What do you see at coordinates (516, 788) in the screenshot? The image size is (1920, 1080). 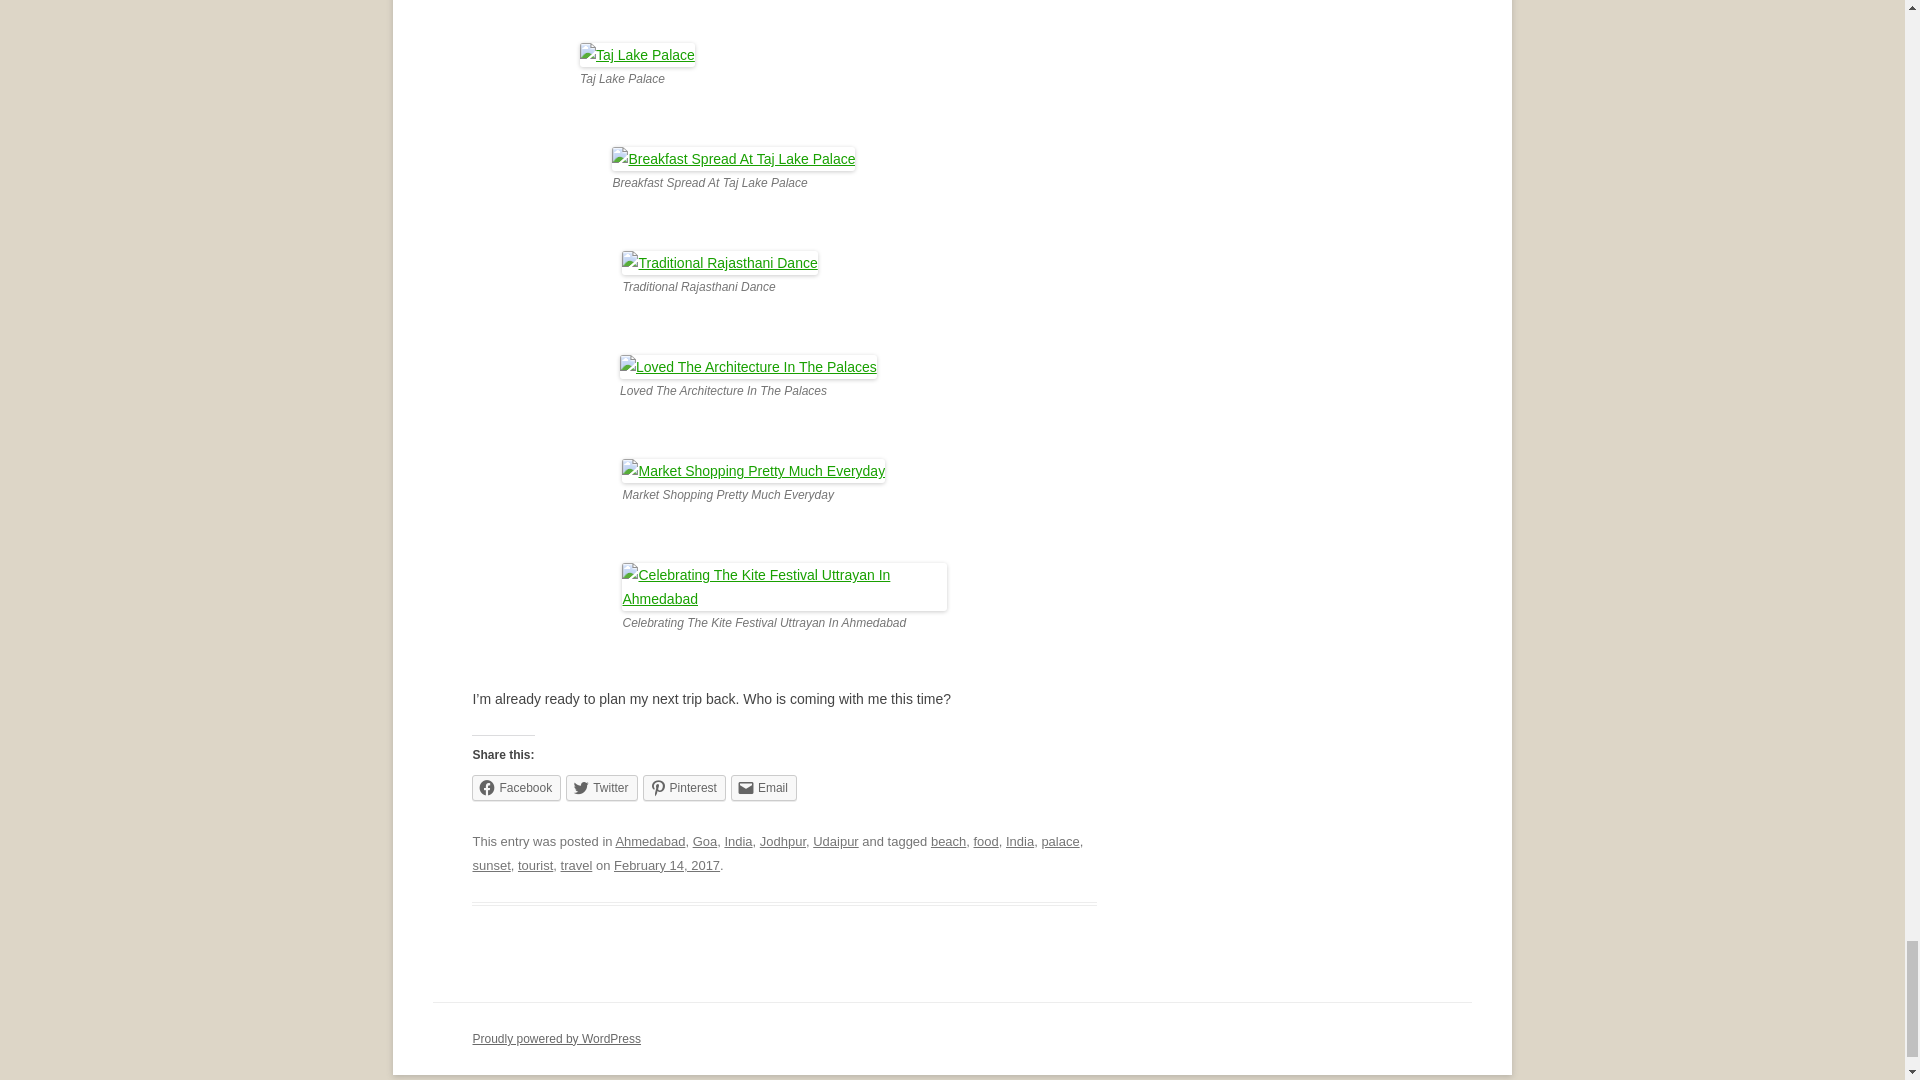 I see `Click to share on Facebook` at bounding box center [516, 788].